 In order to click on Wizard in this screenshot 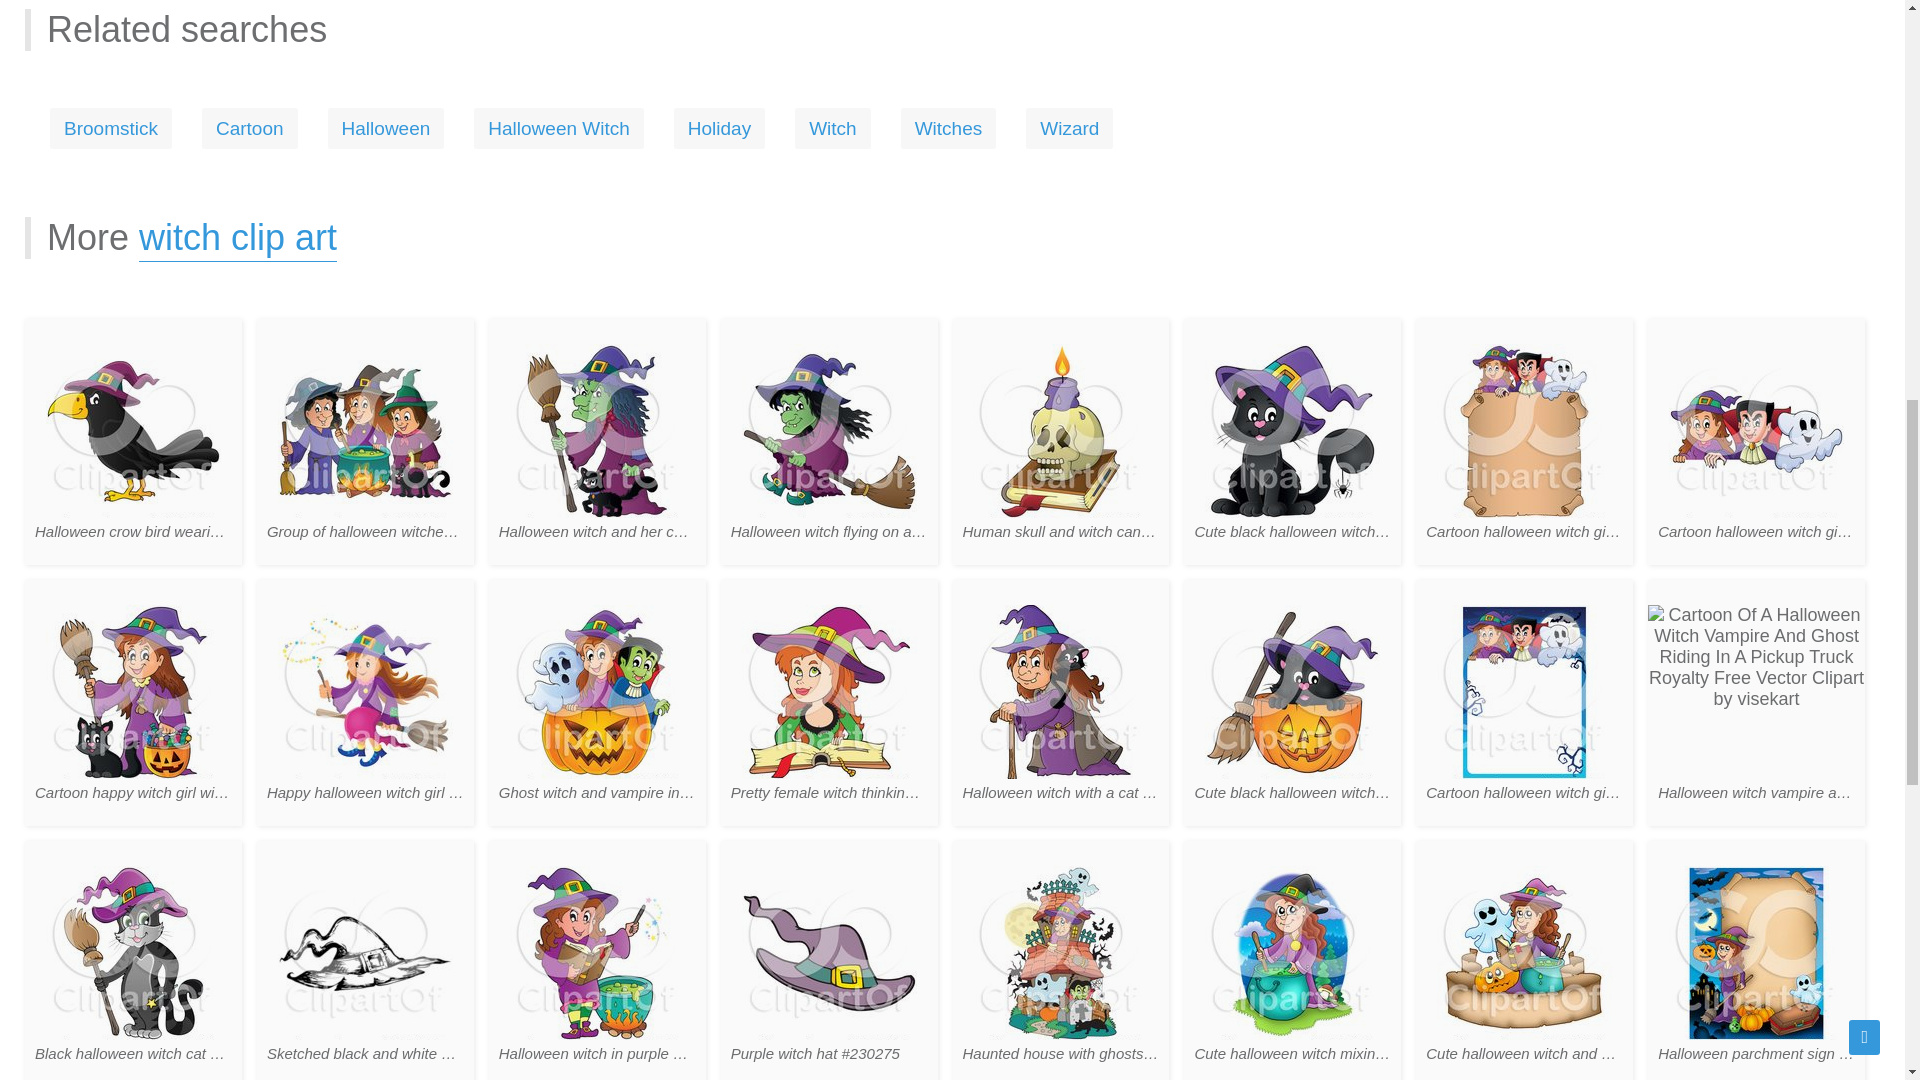, I will do `click(1069, 128)`.